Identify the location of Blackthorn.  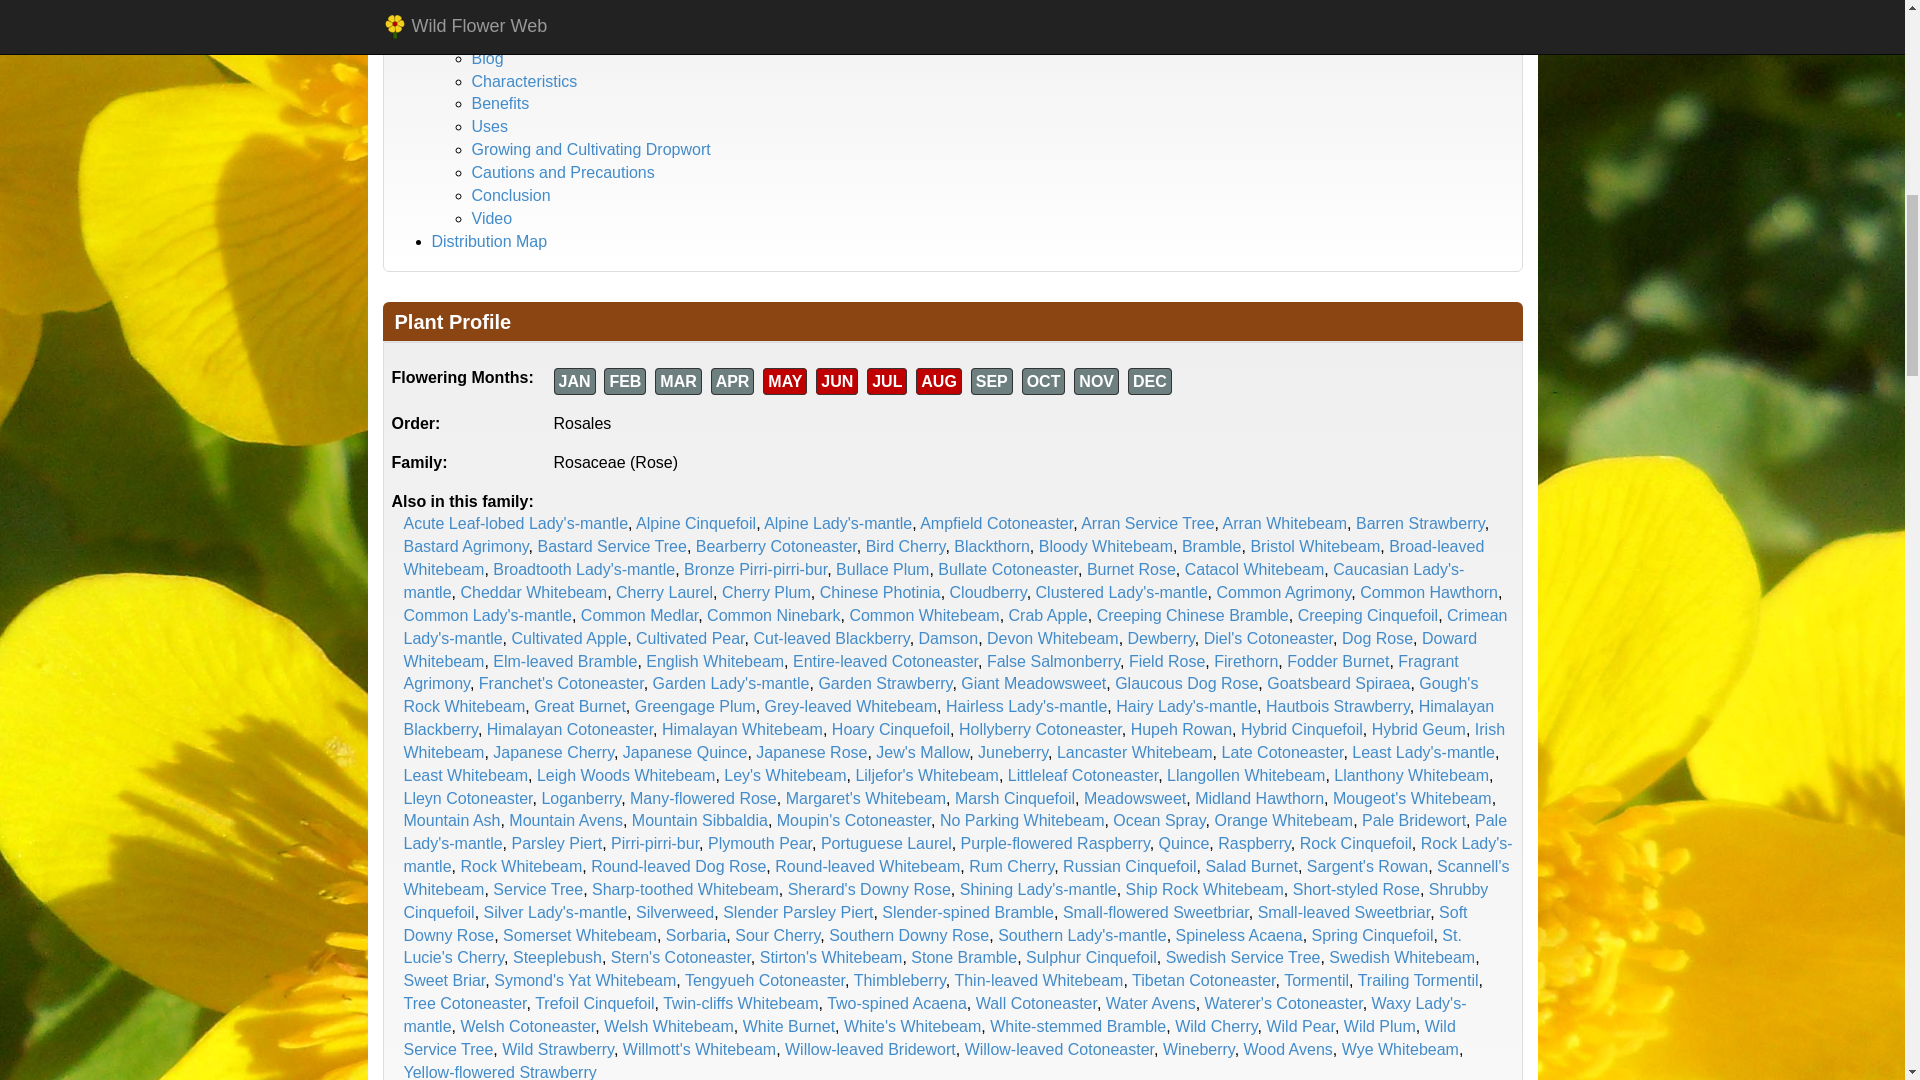
(992, 546).